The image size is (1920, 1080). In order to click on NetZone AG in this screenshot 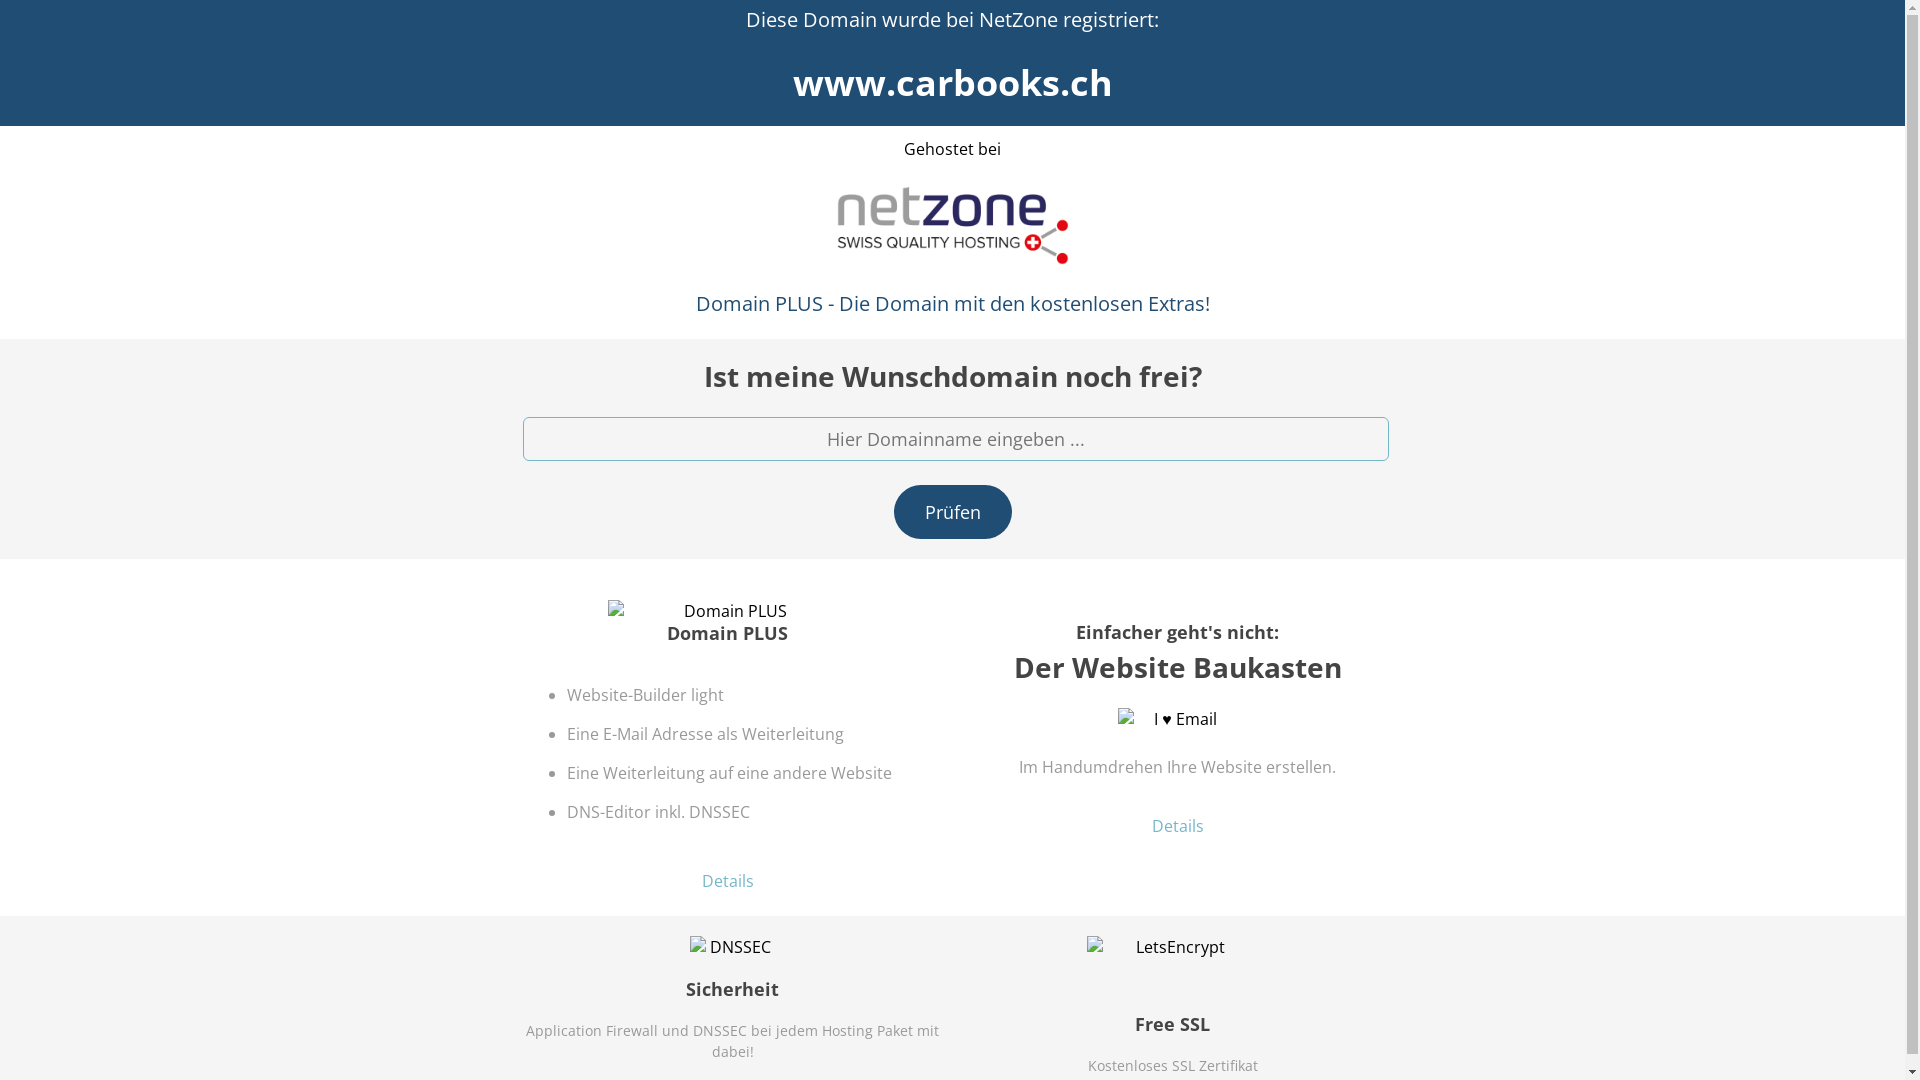, I will do `click(952, 226)`.